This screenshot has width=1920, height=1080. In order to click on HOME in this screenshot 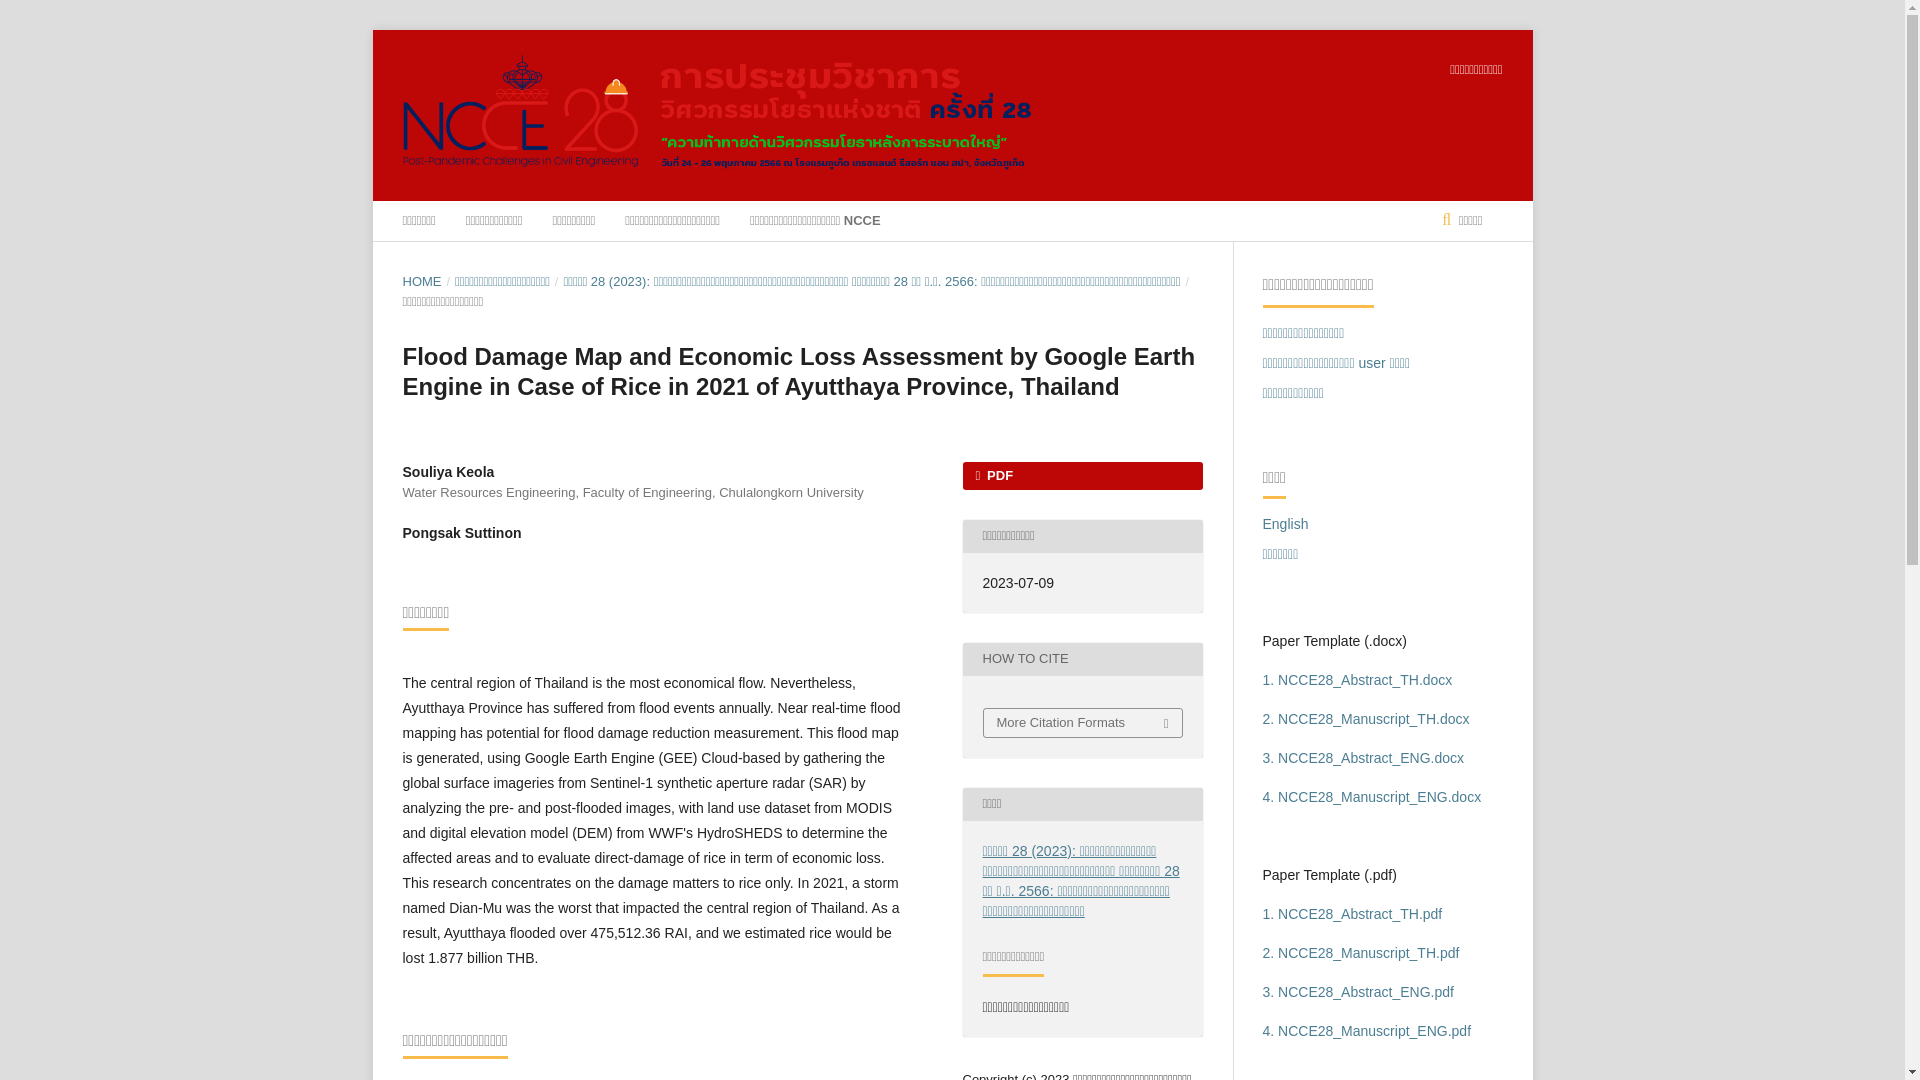, I will do `click(421, 282)`.